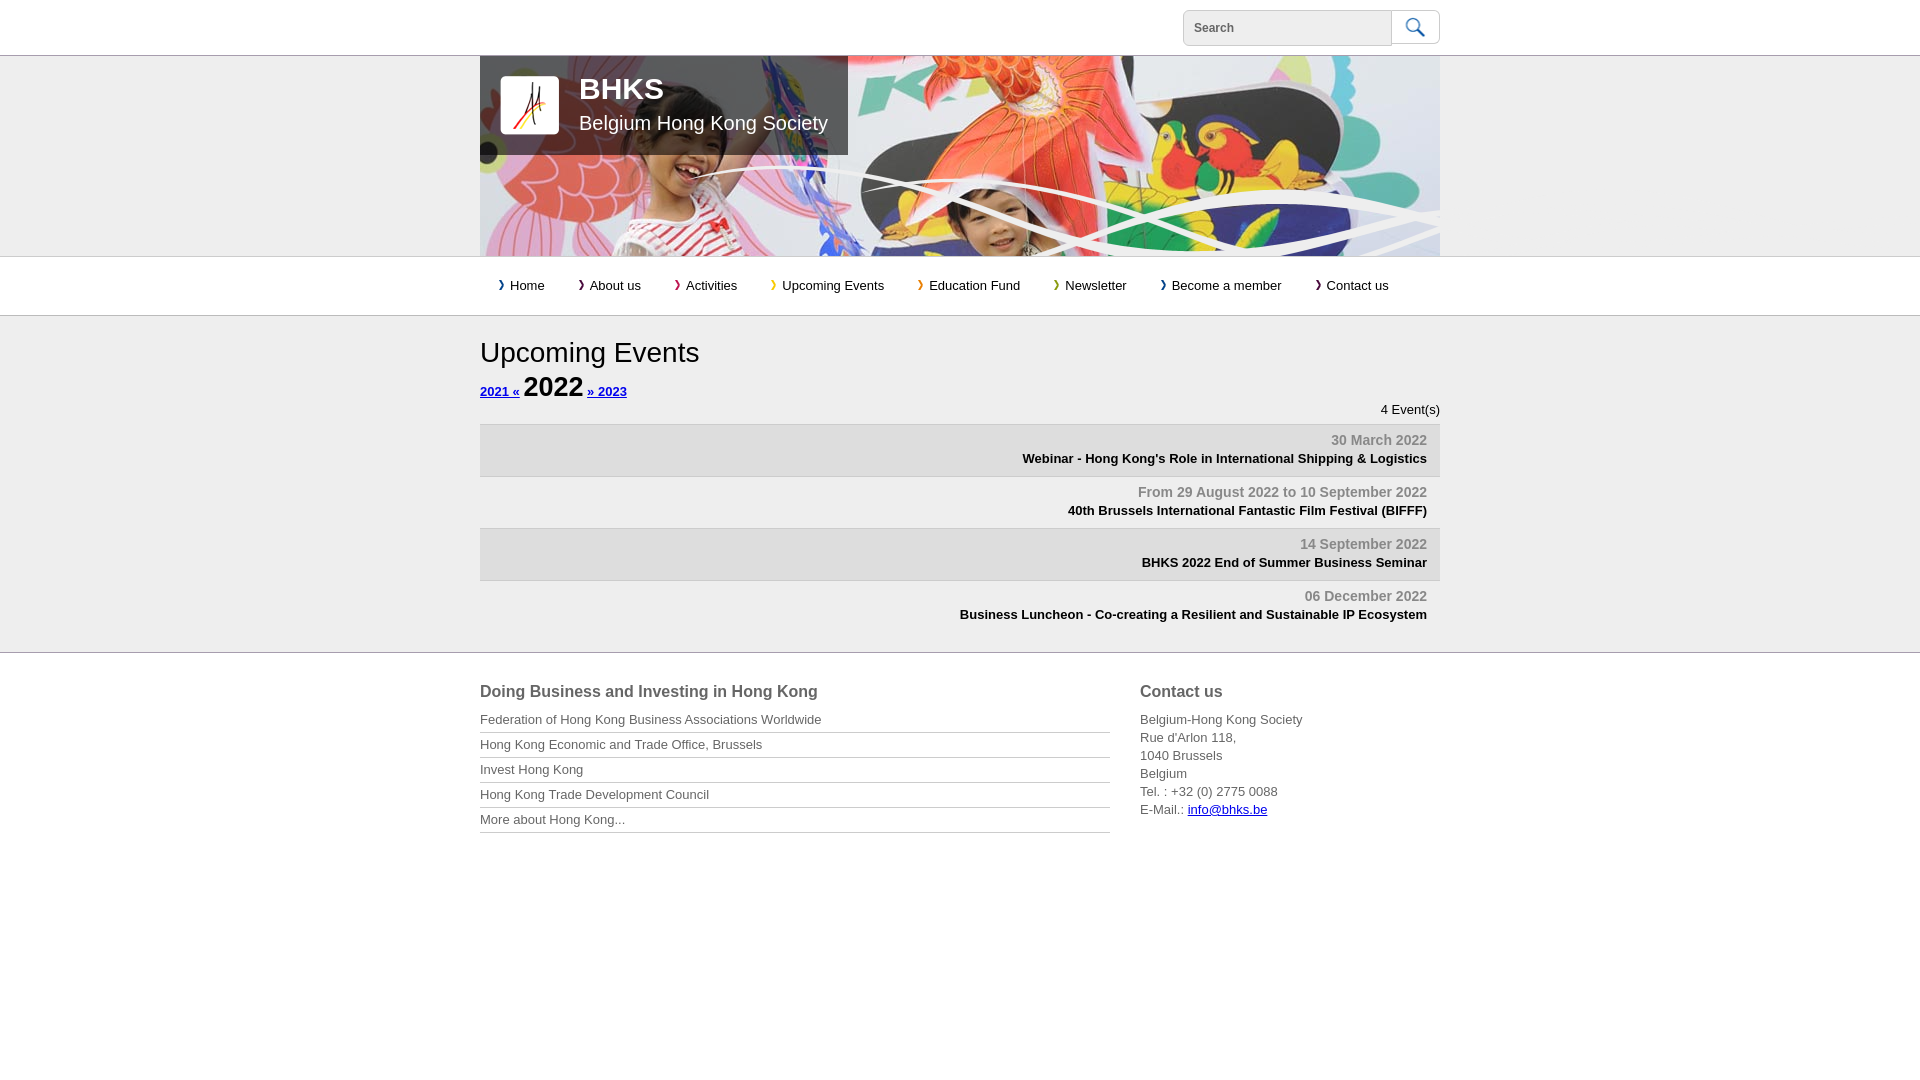 The height and width of the screenshot is (1080, 1920). Describe the element at coordinates (795, 797) in the screenshot. I see `Hong Kong Trade Development Council` at that location.